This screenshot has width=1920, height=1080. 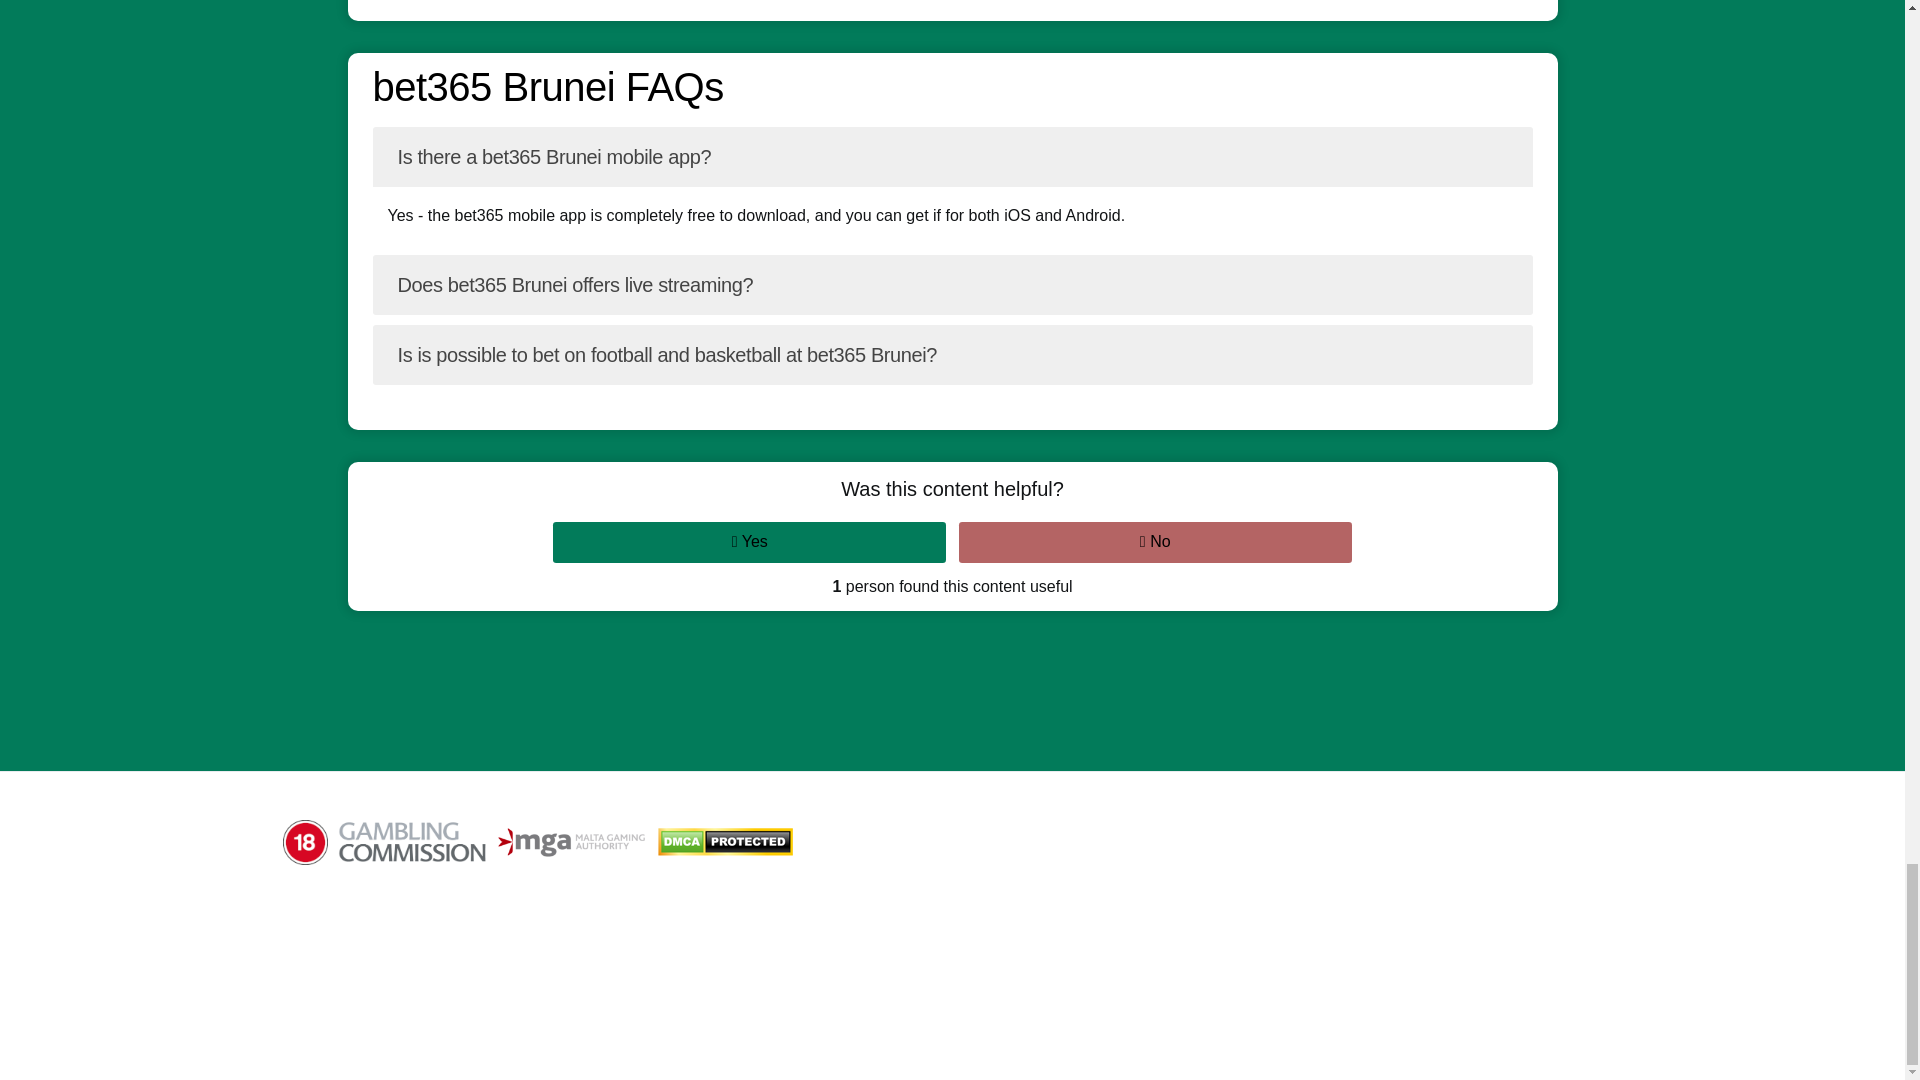 What do you see at coordinates (730, 842) in the screenshot?
I see `DMCA.com Protection Status` at bounding box center [730, 842].